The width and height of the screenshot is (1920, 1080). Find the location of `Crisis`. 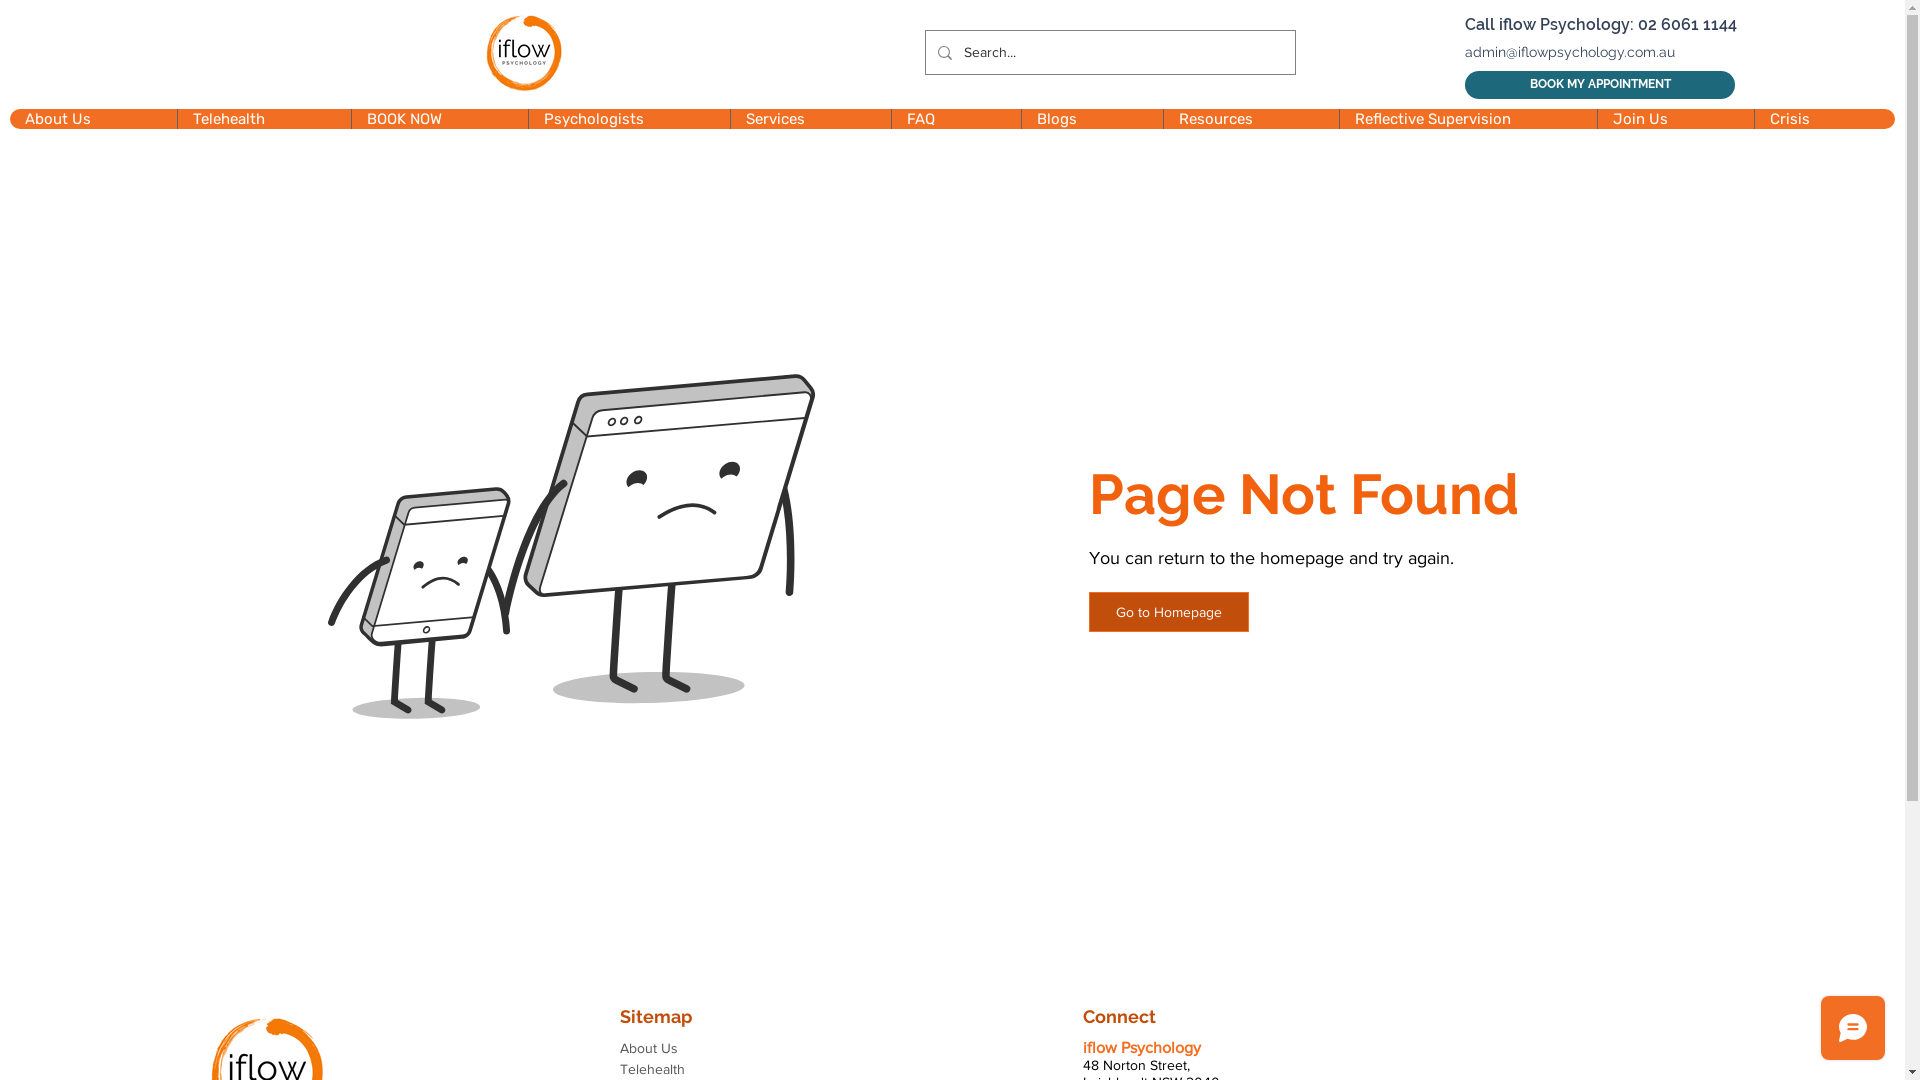

Crisis is located at coordinates (1824, 119).